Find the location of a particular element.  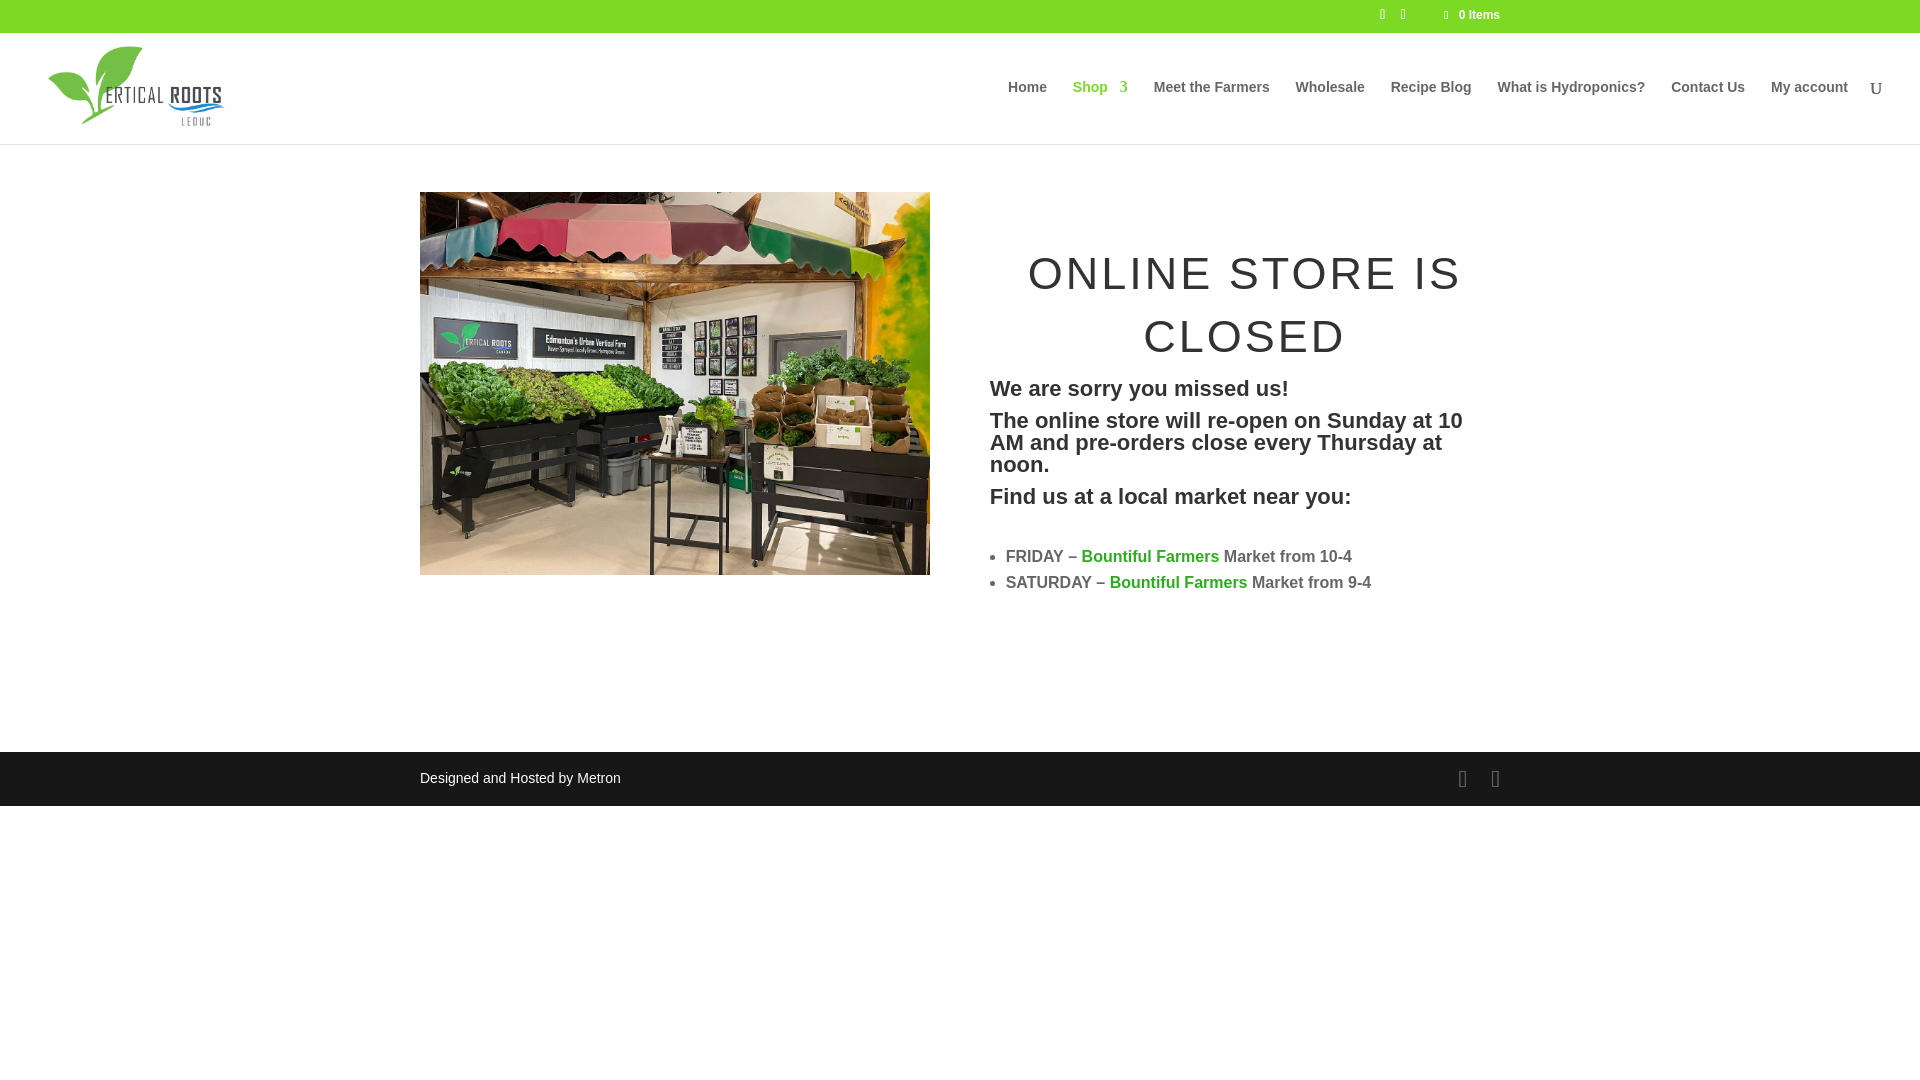

My account is located at coordinates (1808, 111).